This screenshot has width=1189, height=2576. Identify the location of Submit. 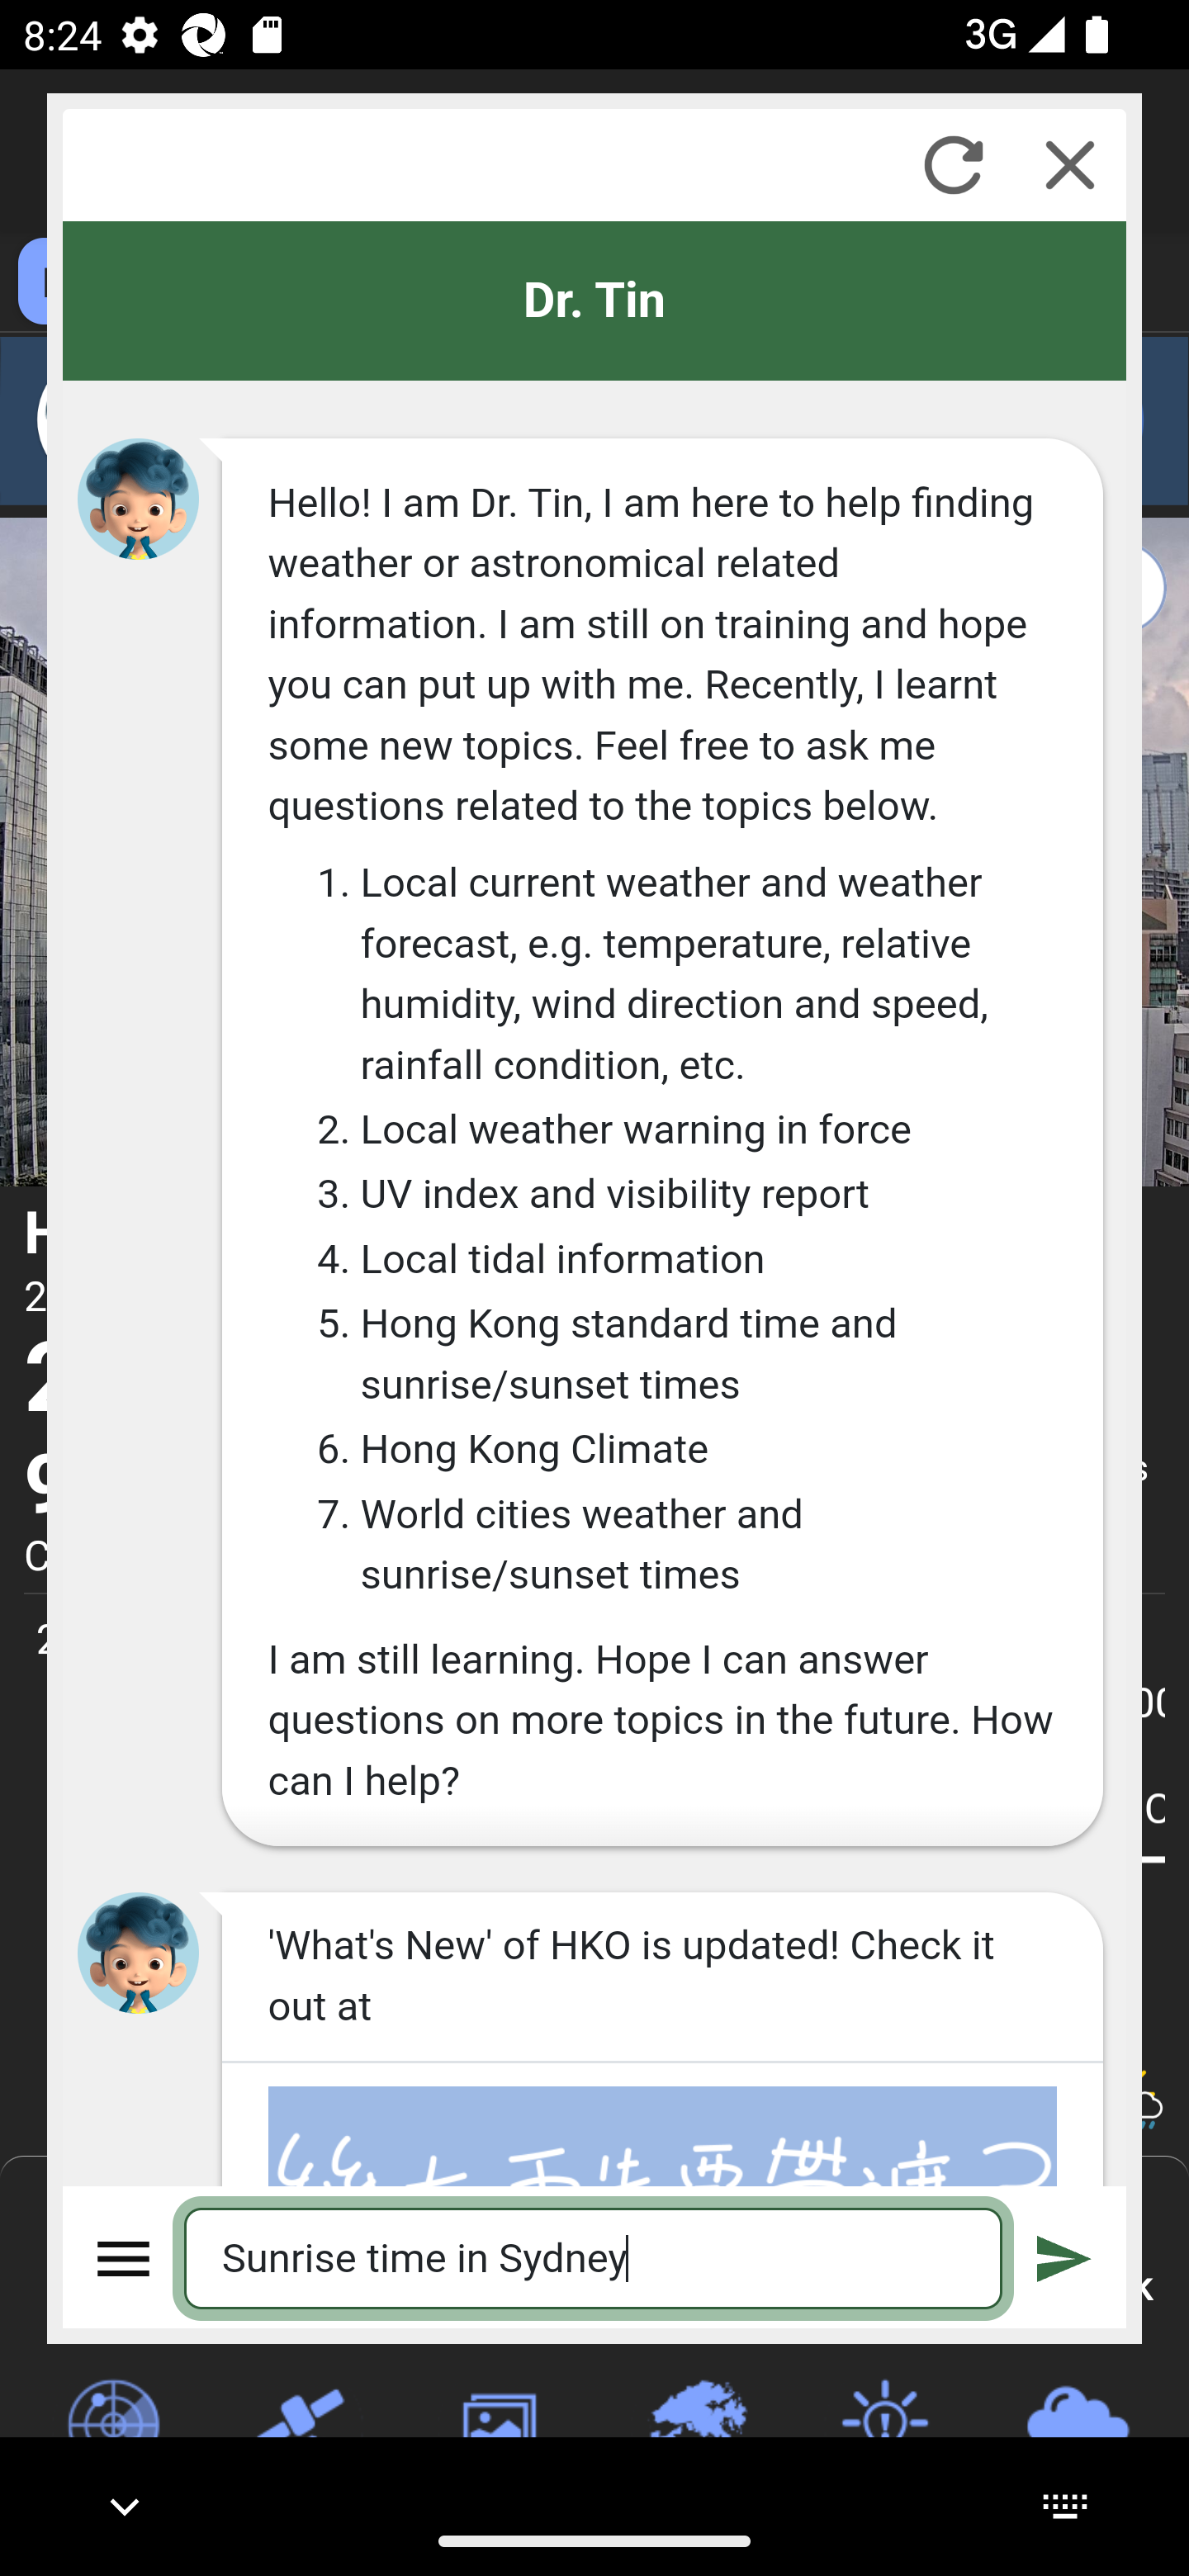
(1064, 2257).